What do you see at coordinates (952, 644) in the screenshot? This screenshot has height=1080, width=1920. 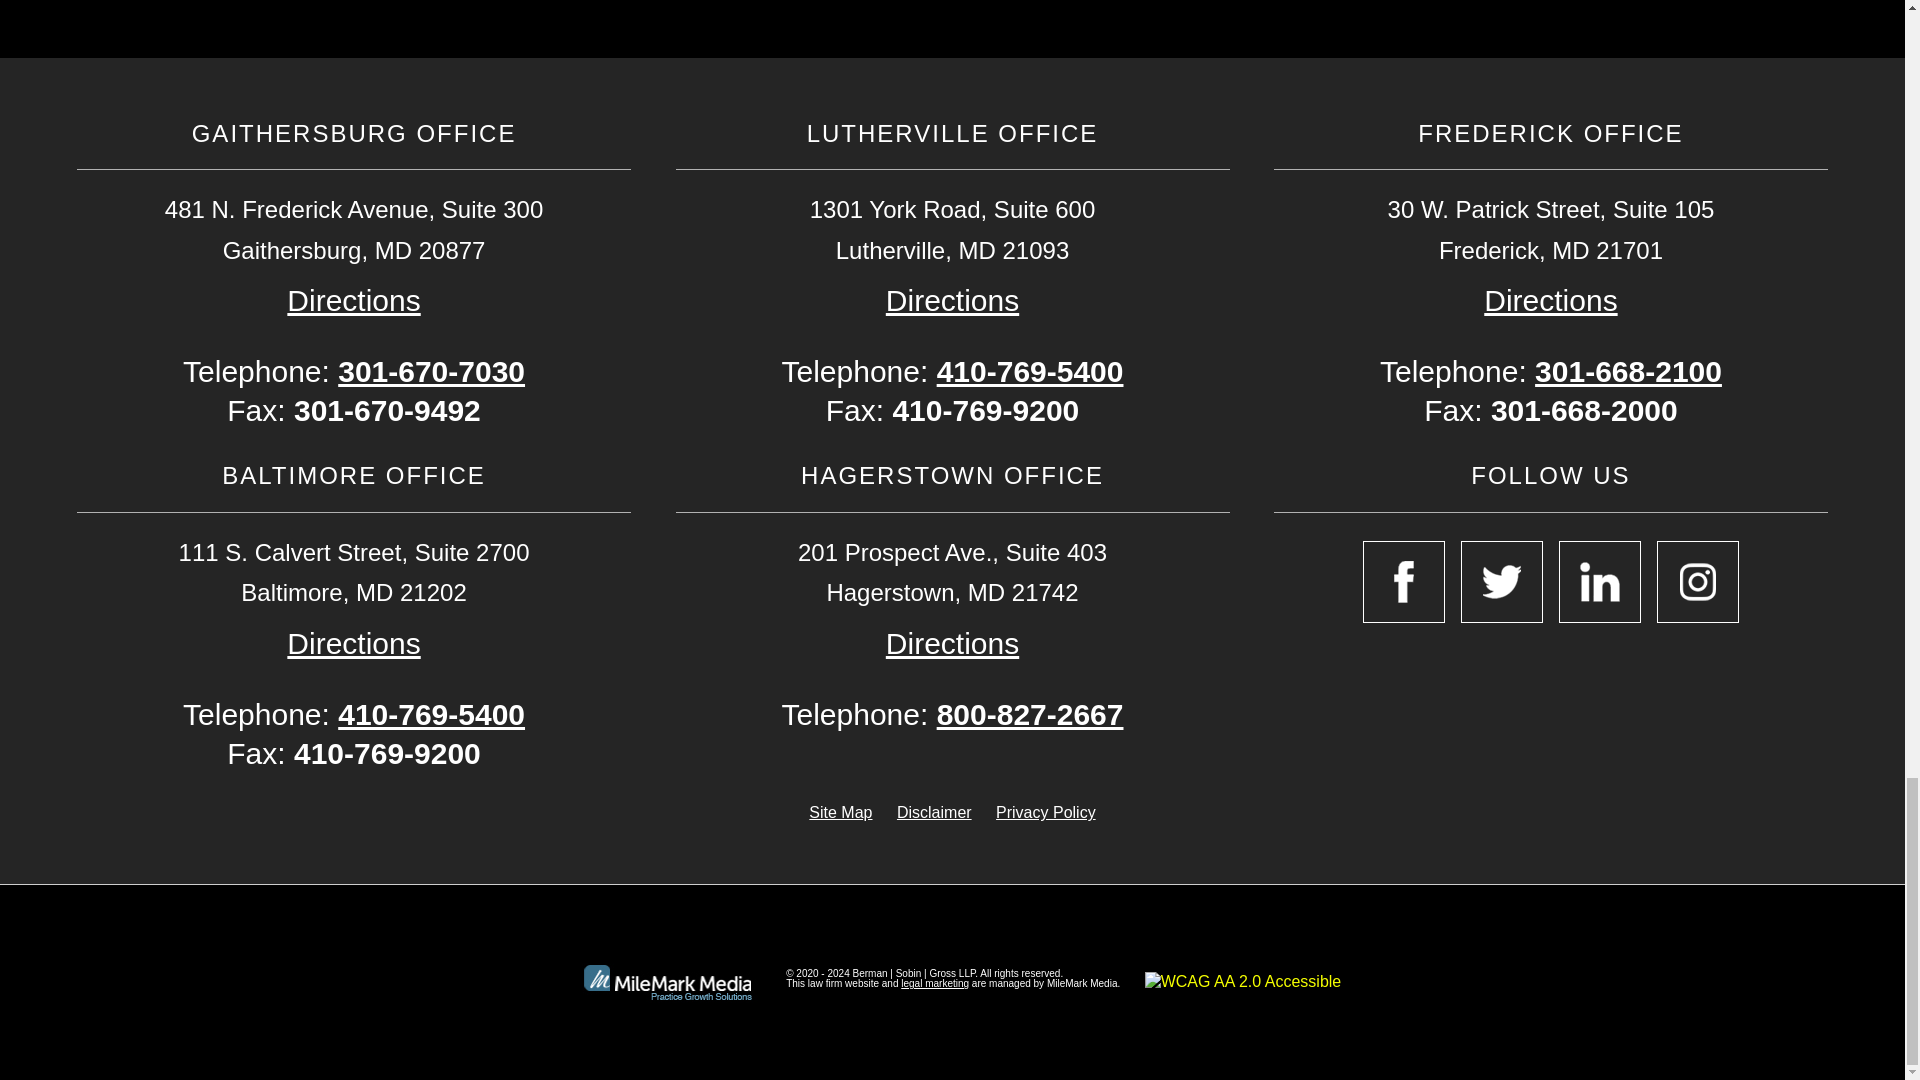 I see `Open Google Map in a New Window` at bounding box center [952, 644].